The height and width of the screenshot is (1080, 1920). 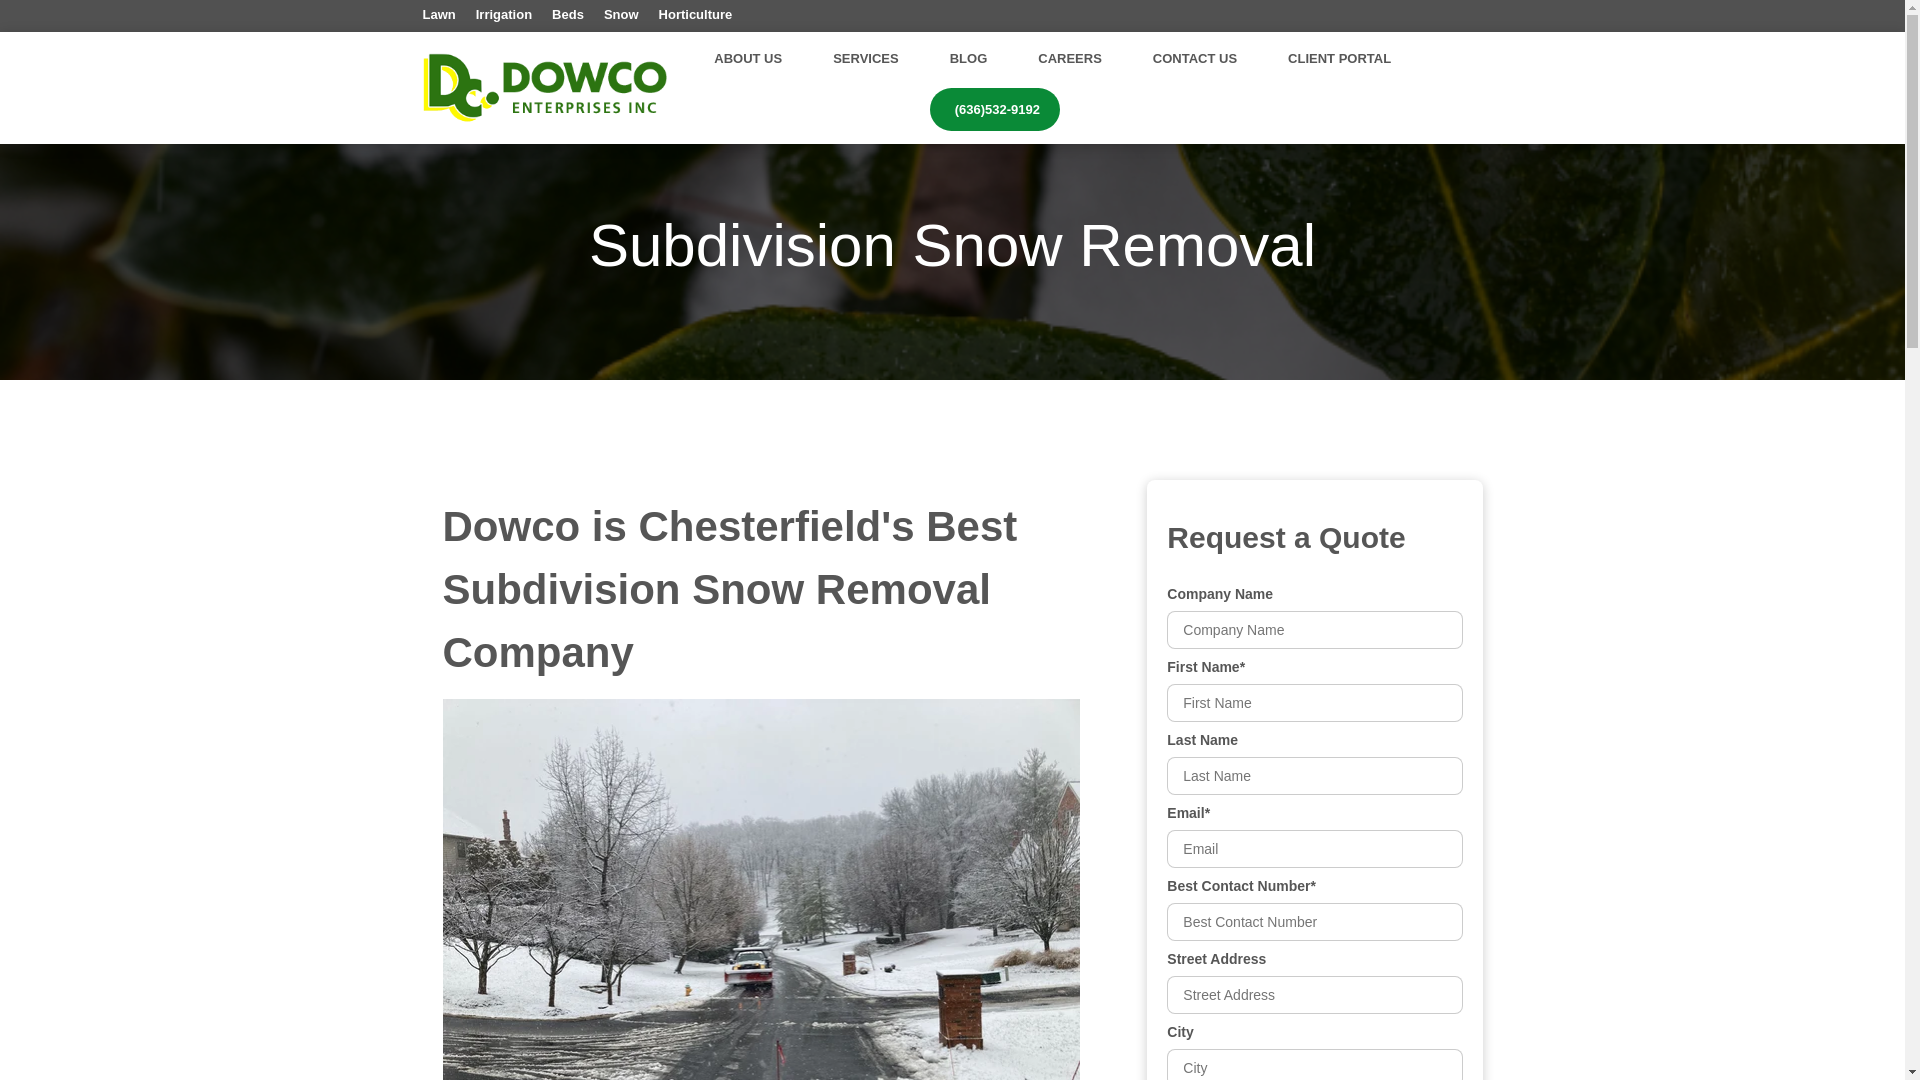 I want to click on Beds, so click(x=568, y=15).